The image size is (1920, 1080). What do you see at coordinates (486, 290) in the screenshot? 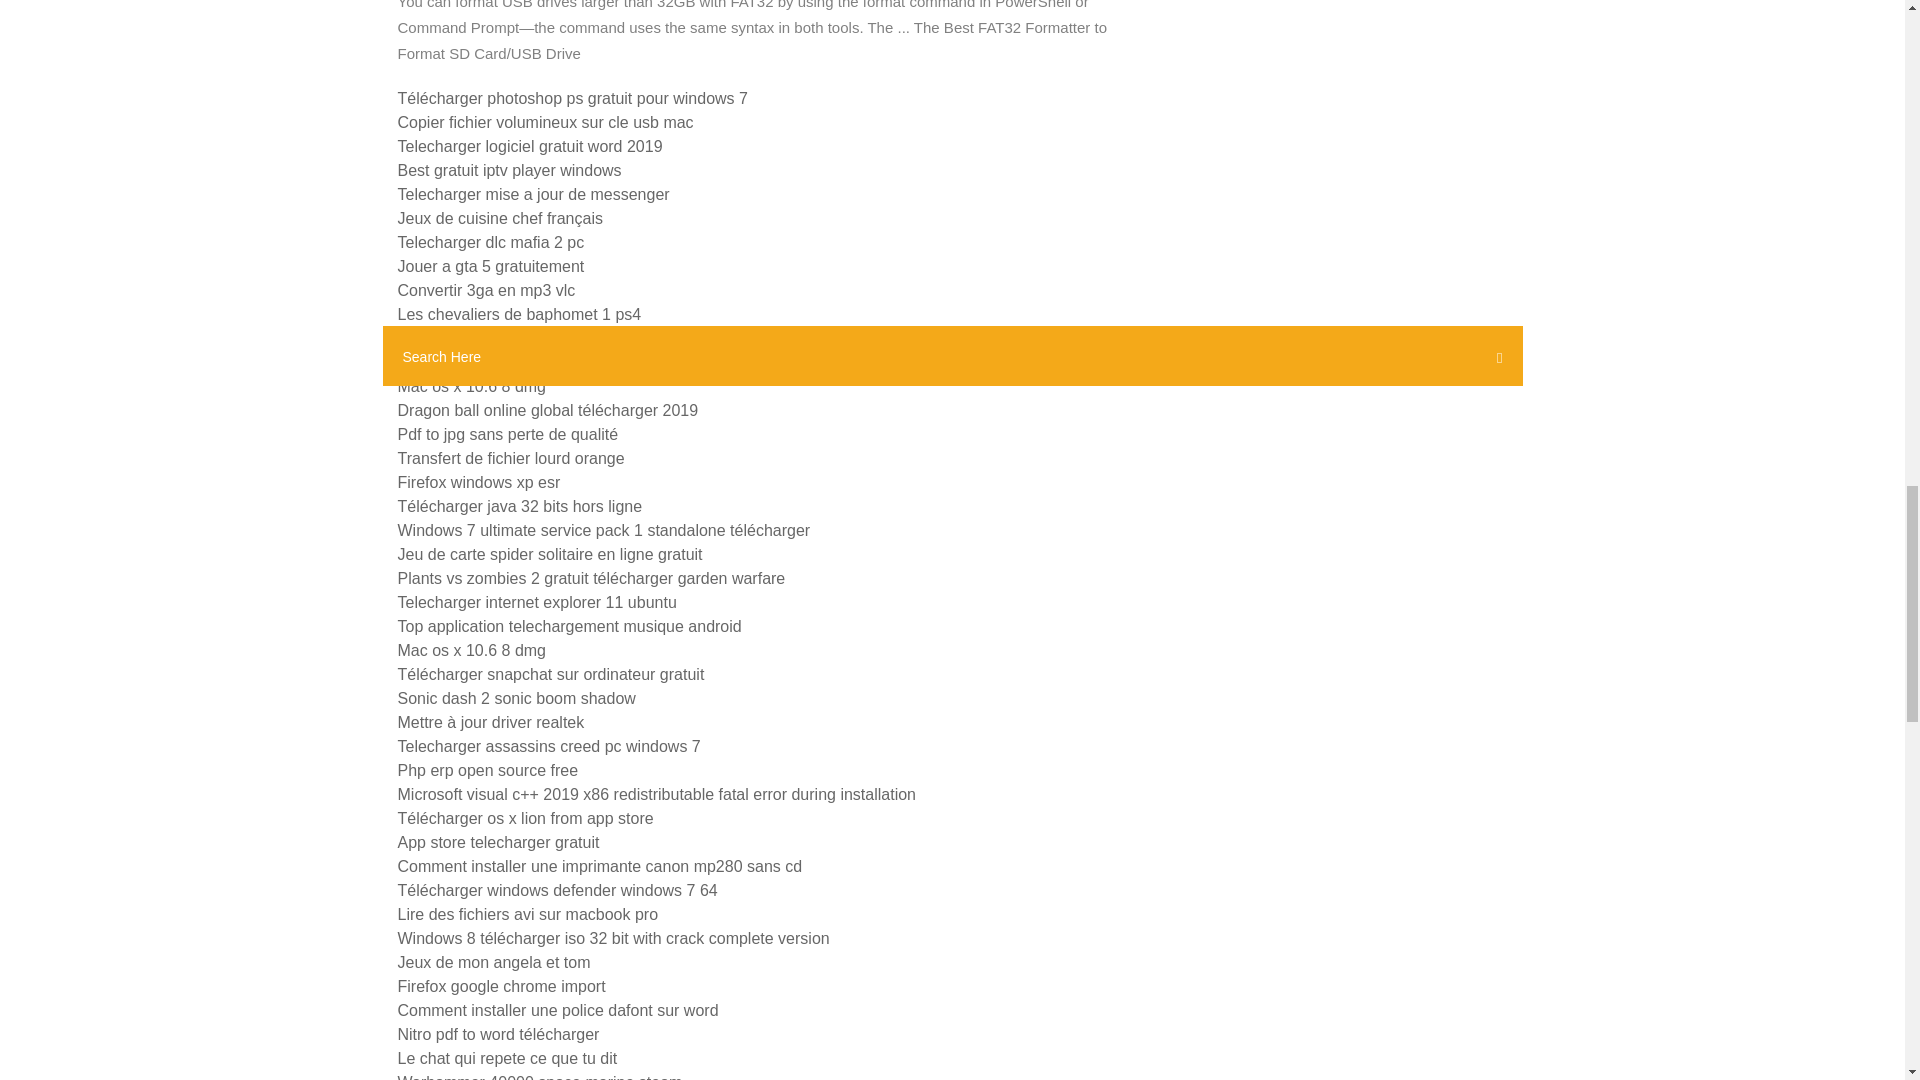
I see `Convertir 3ga en mp3 vlc` at bounding box center [486, 290].